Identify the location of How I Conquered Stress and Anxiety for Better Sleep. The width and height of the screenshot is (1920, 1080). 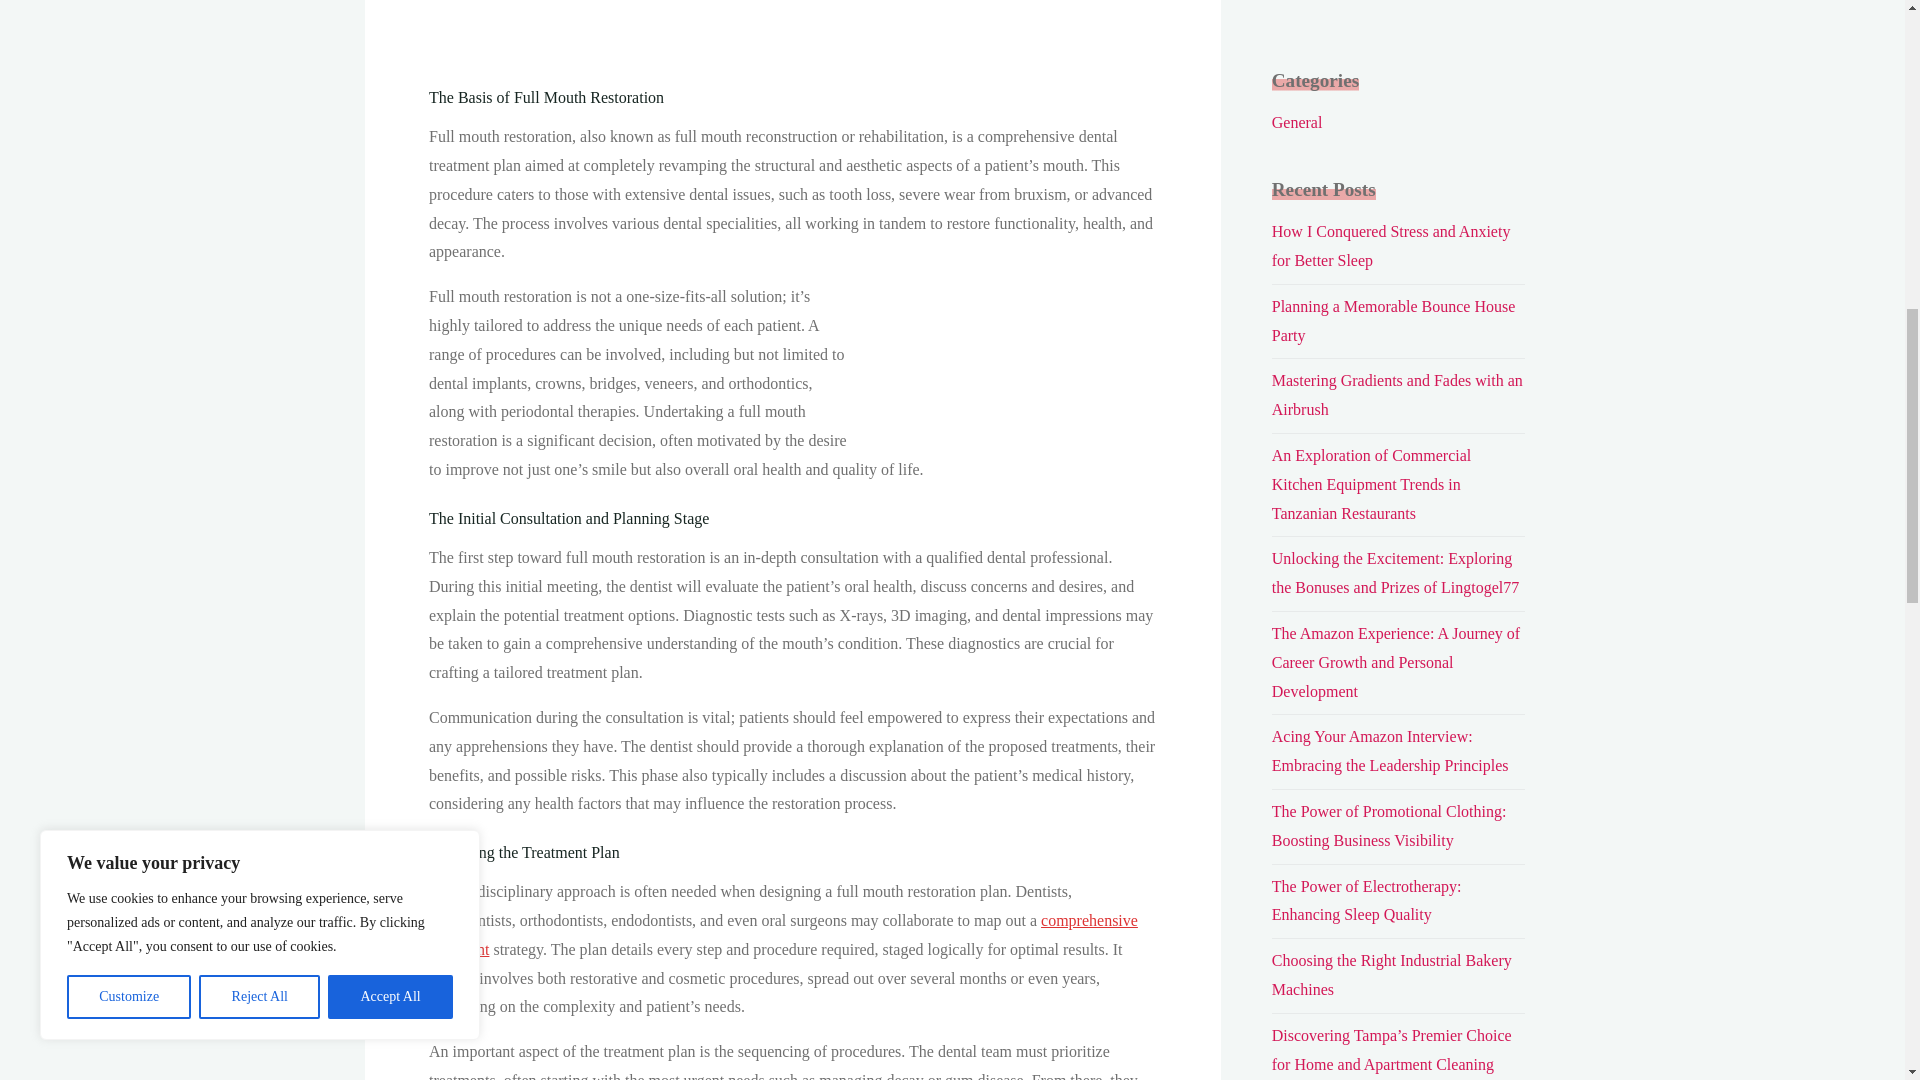
(1391, 245).